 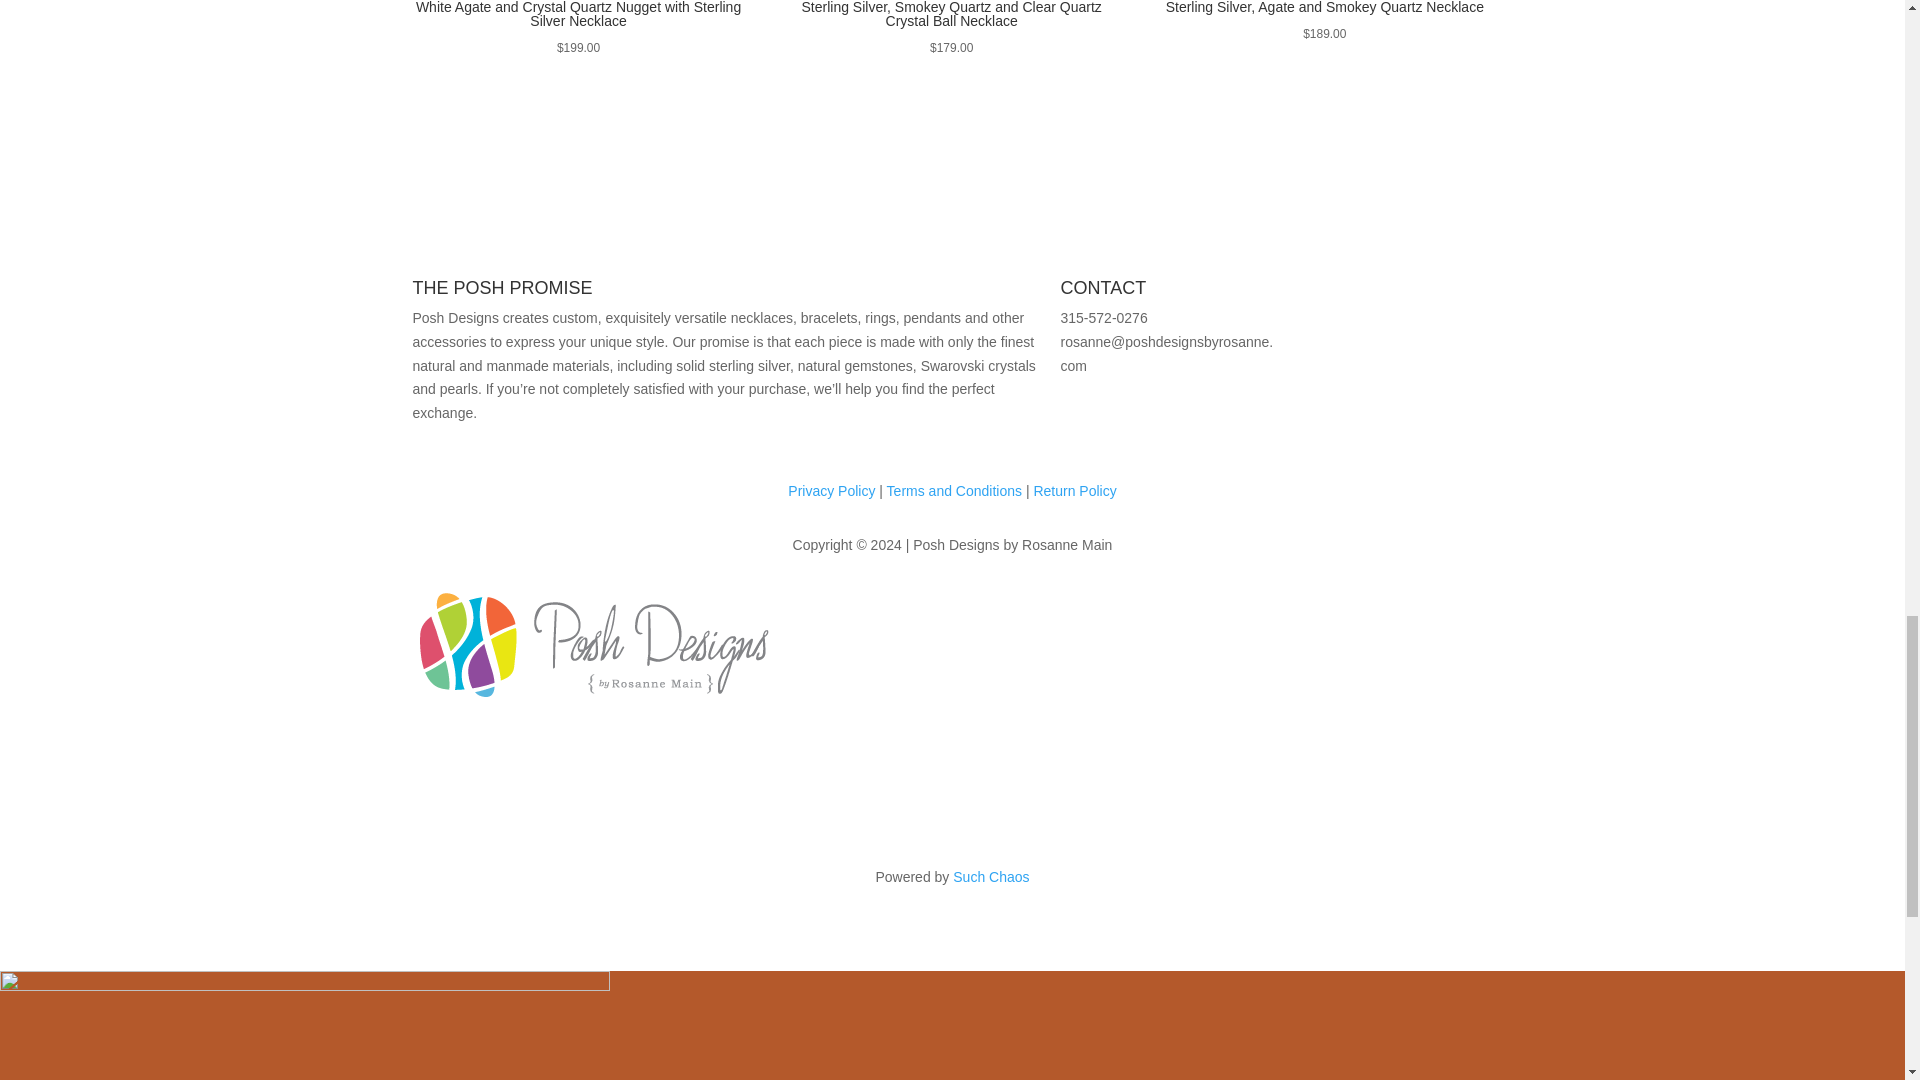 What do you see at coordinates (990, 876) in the screenshot?
I see `Such Chaos` at bounding box center [990, 876].